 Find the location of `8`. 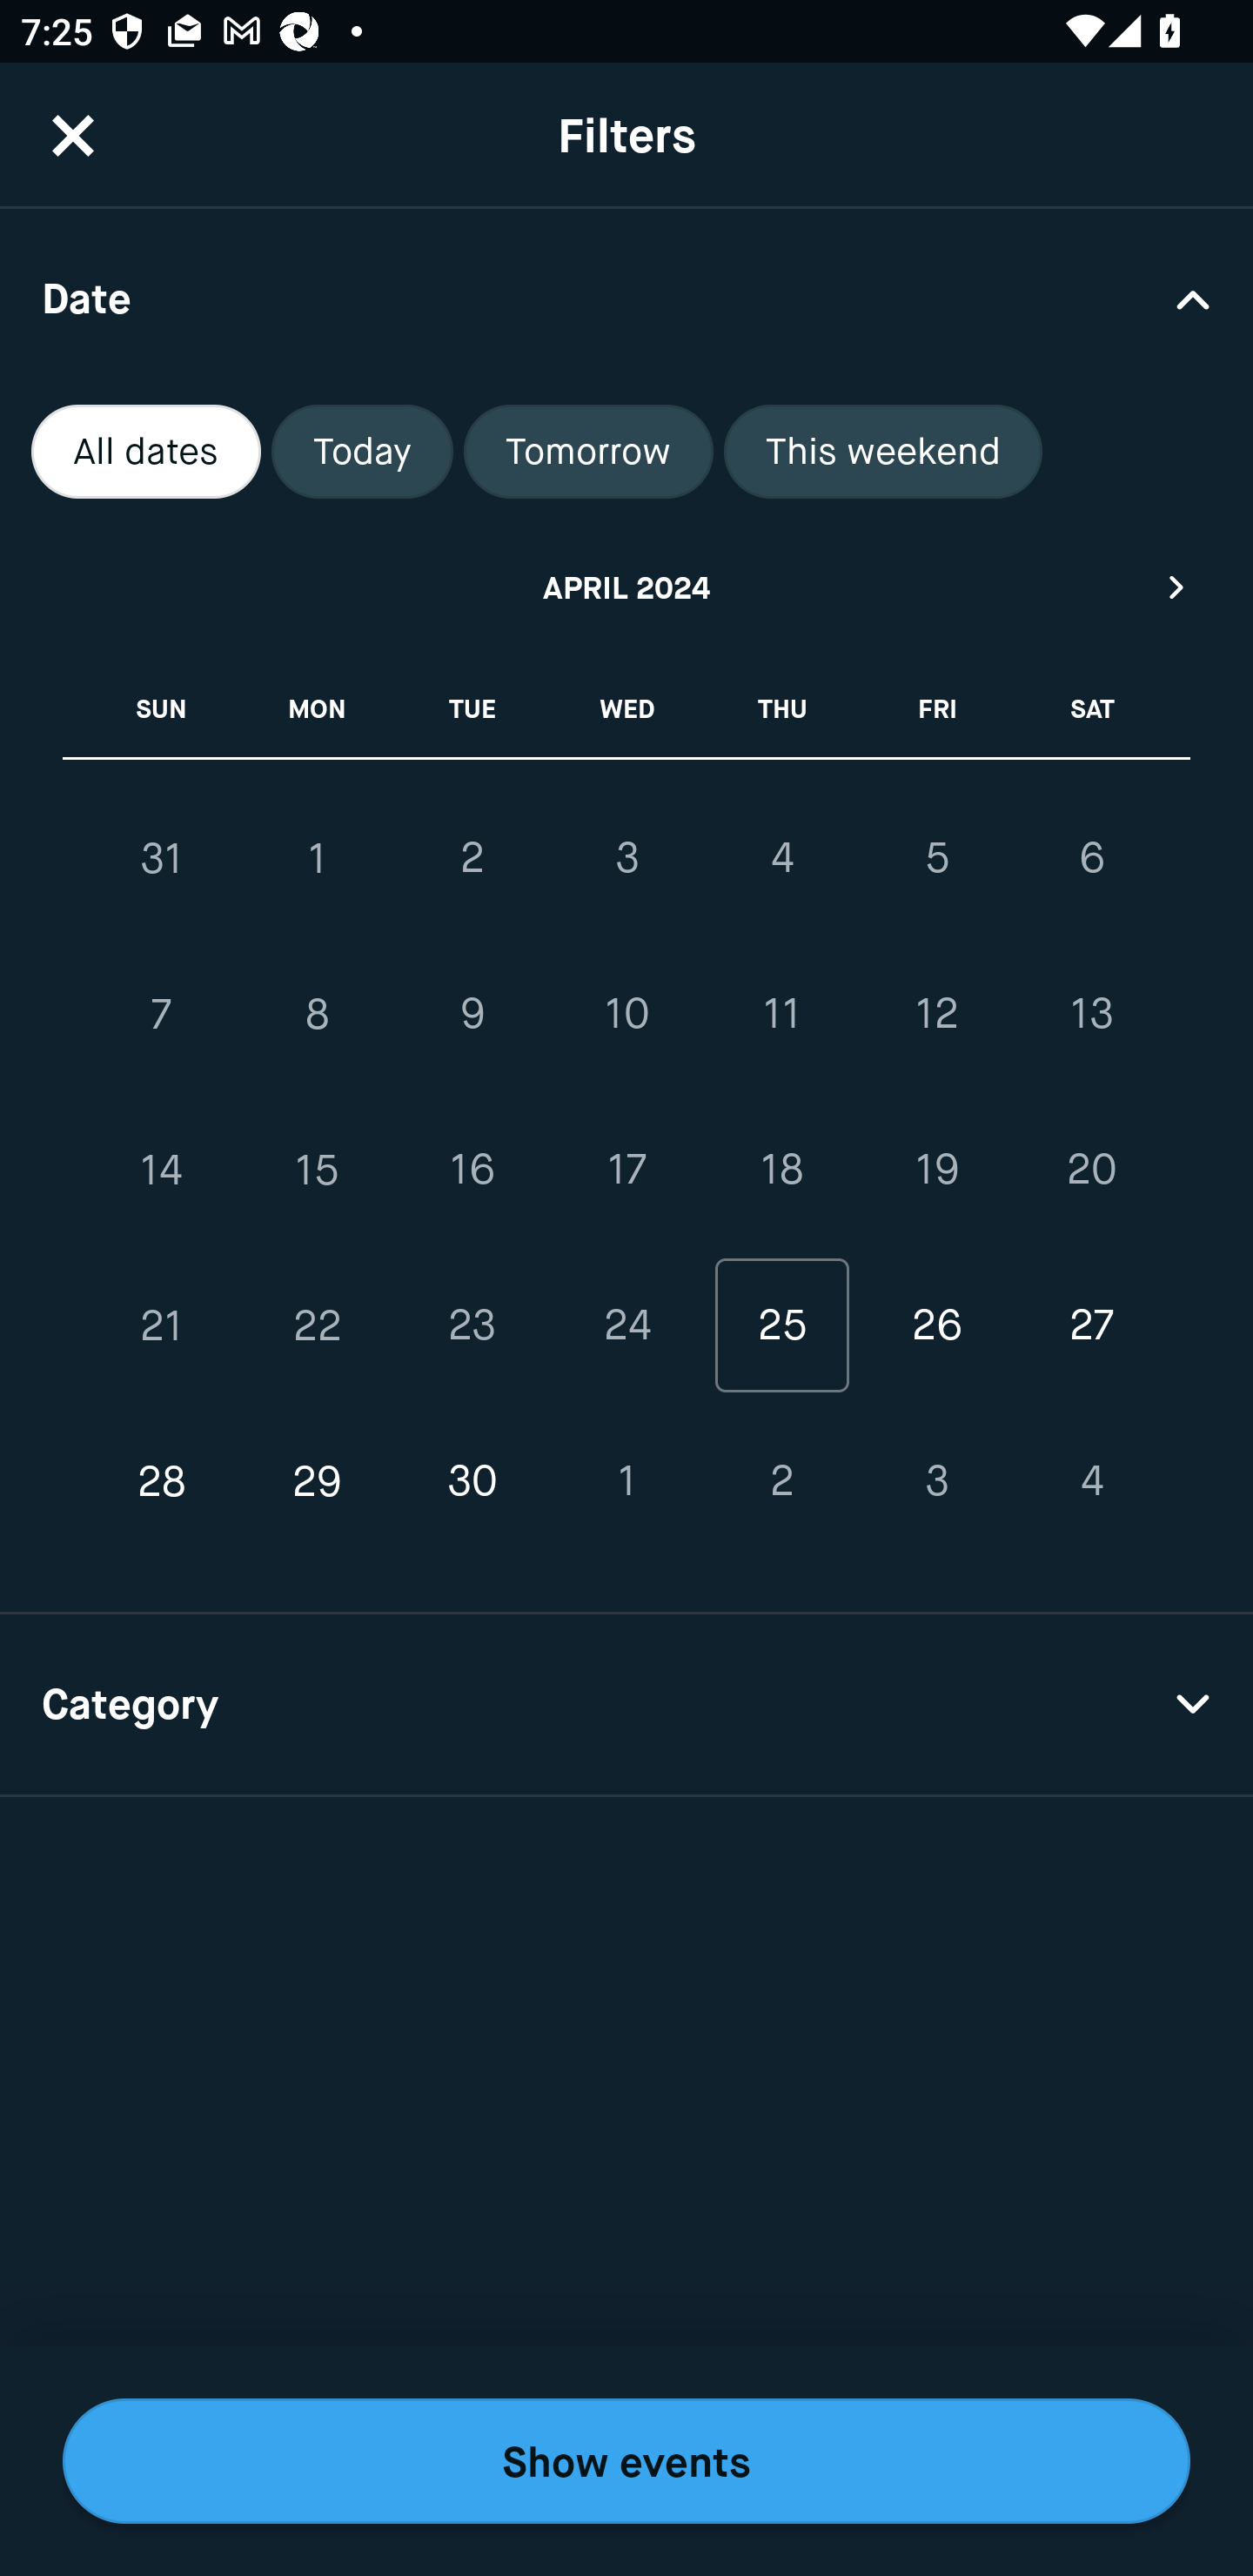

8 is located at coordinates (317, 1015).